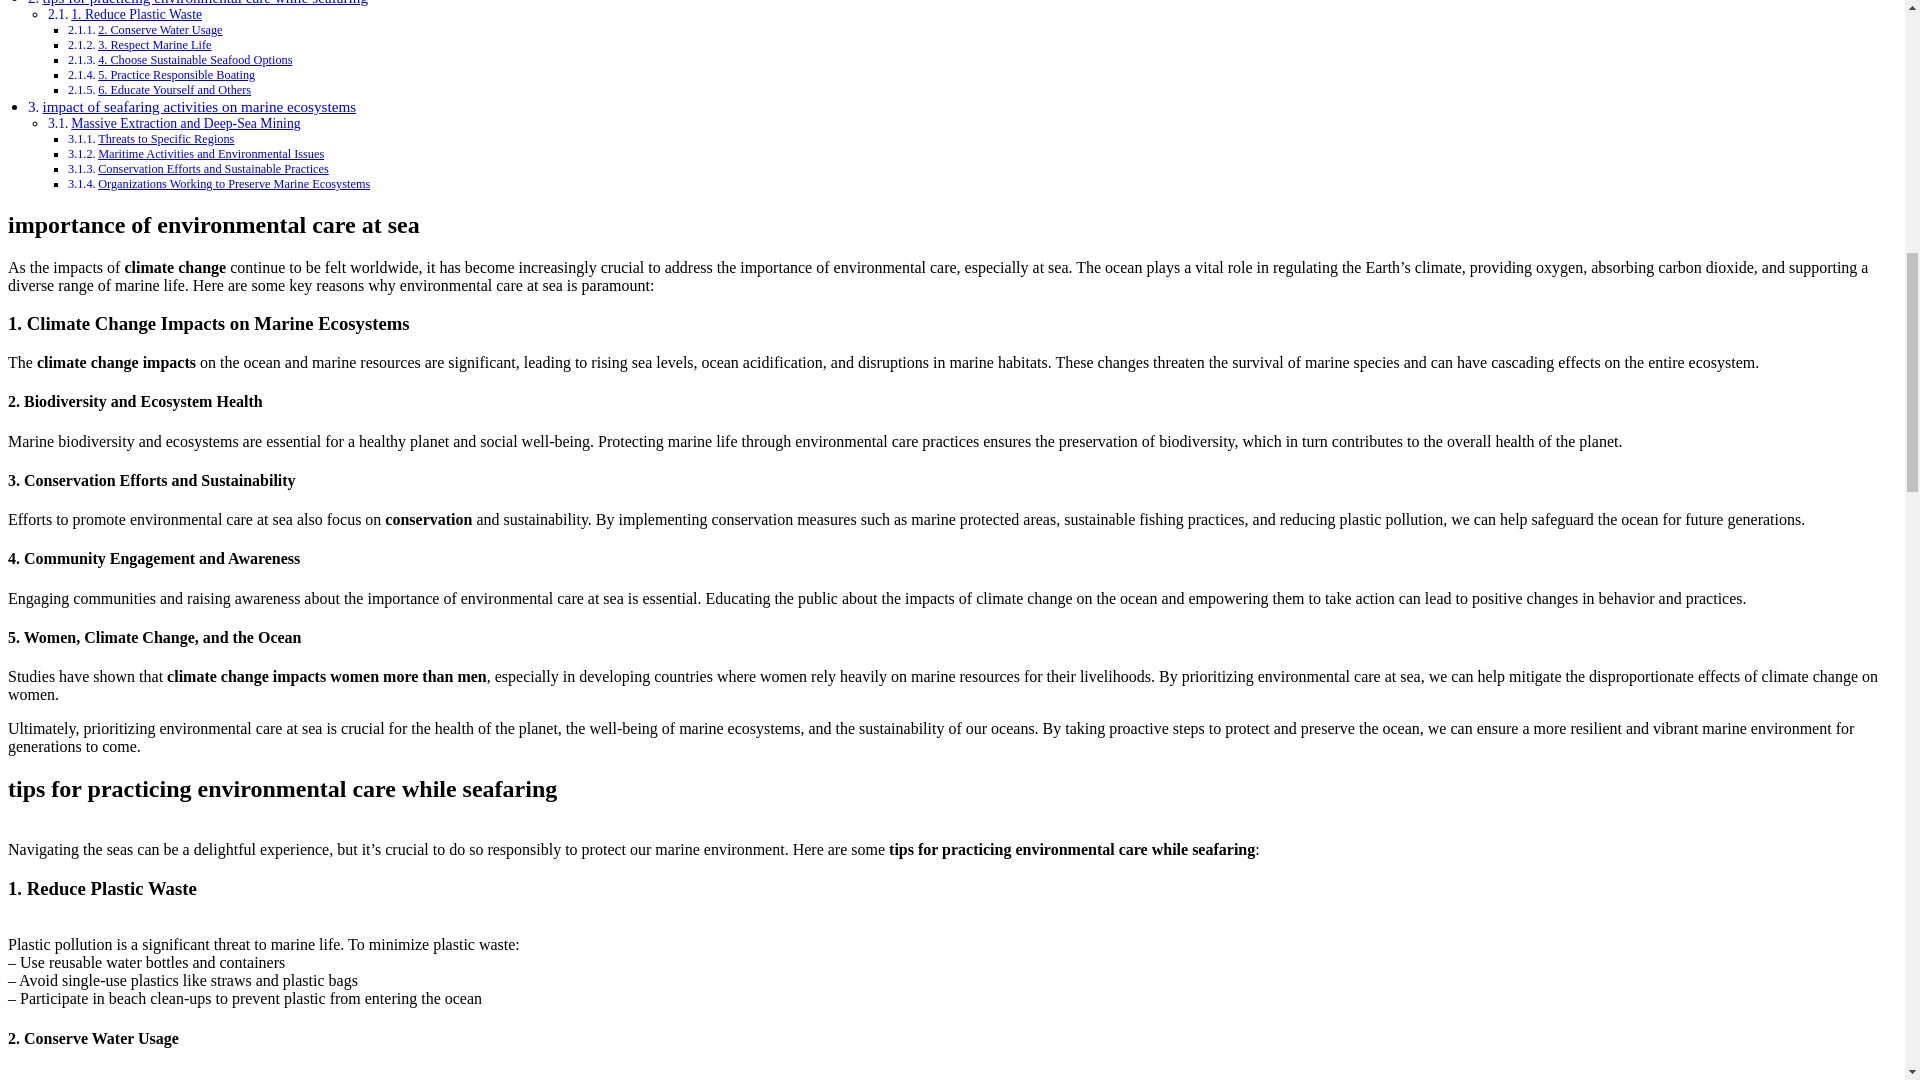  Describe the element at coordinates (166, 138) in the screenshot. I see `Threats to Specific Regions` at that location.